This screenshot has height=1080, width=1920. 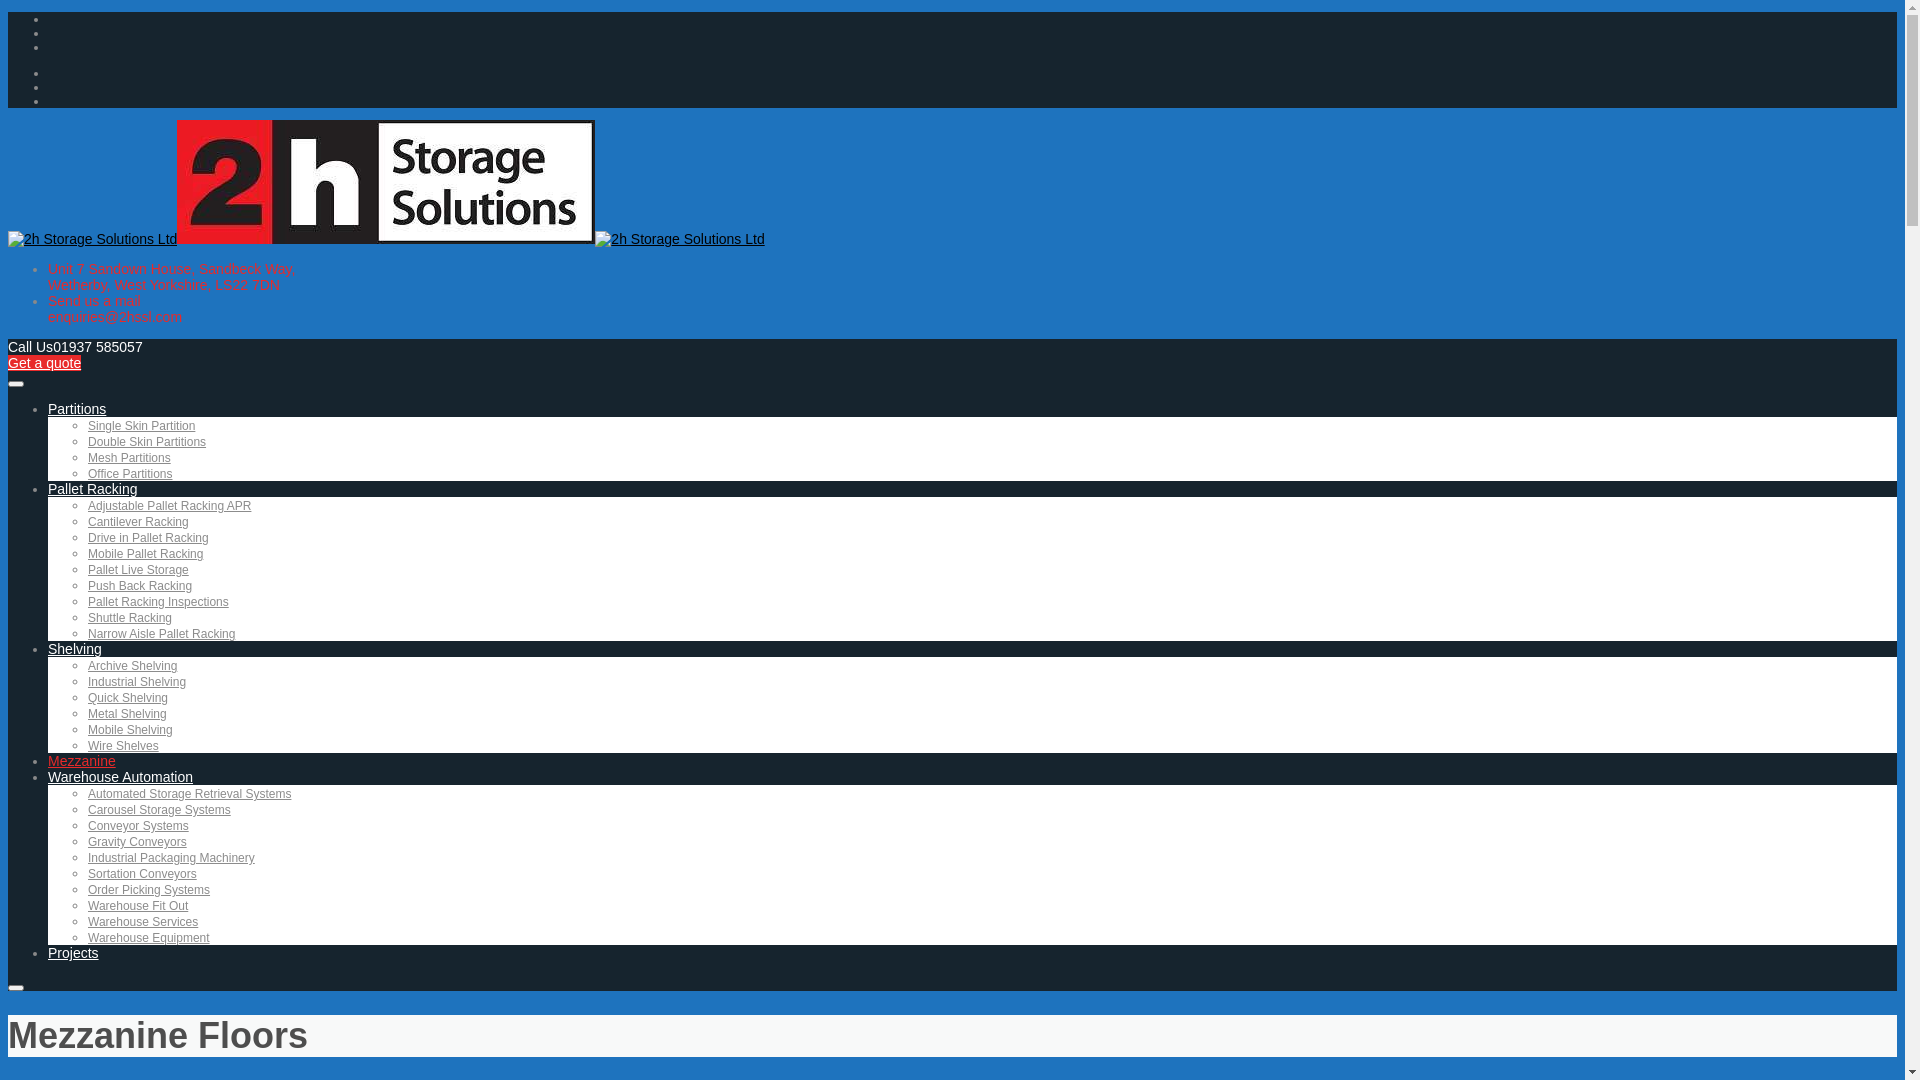 What do you see at coordinates (162, 634) in the screenshot?
I see `Narrow Aisle Pallet Racking` at bounding box center [162, 634].